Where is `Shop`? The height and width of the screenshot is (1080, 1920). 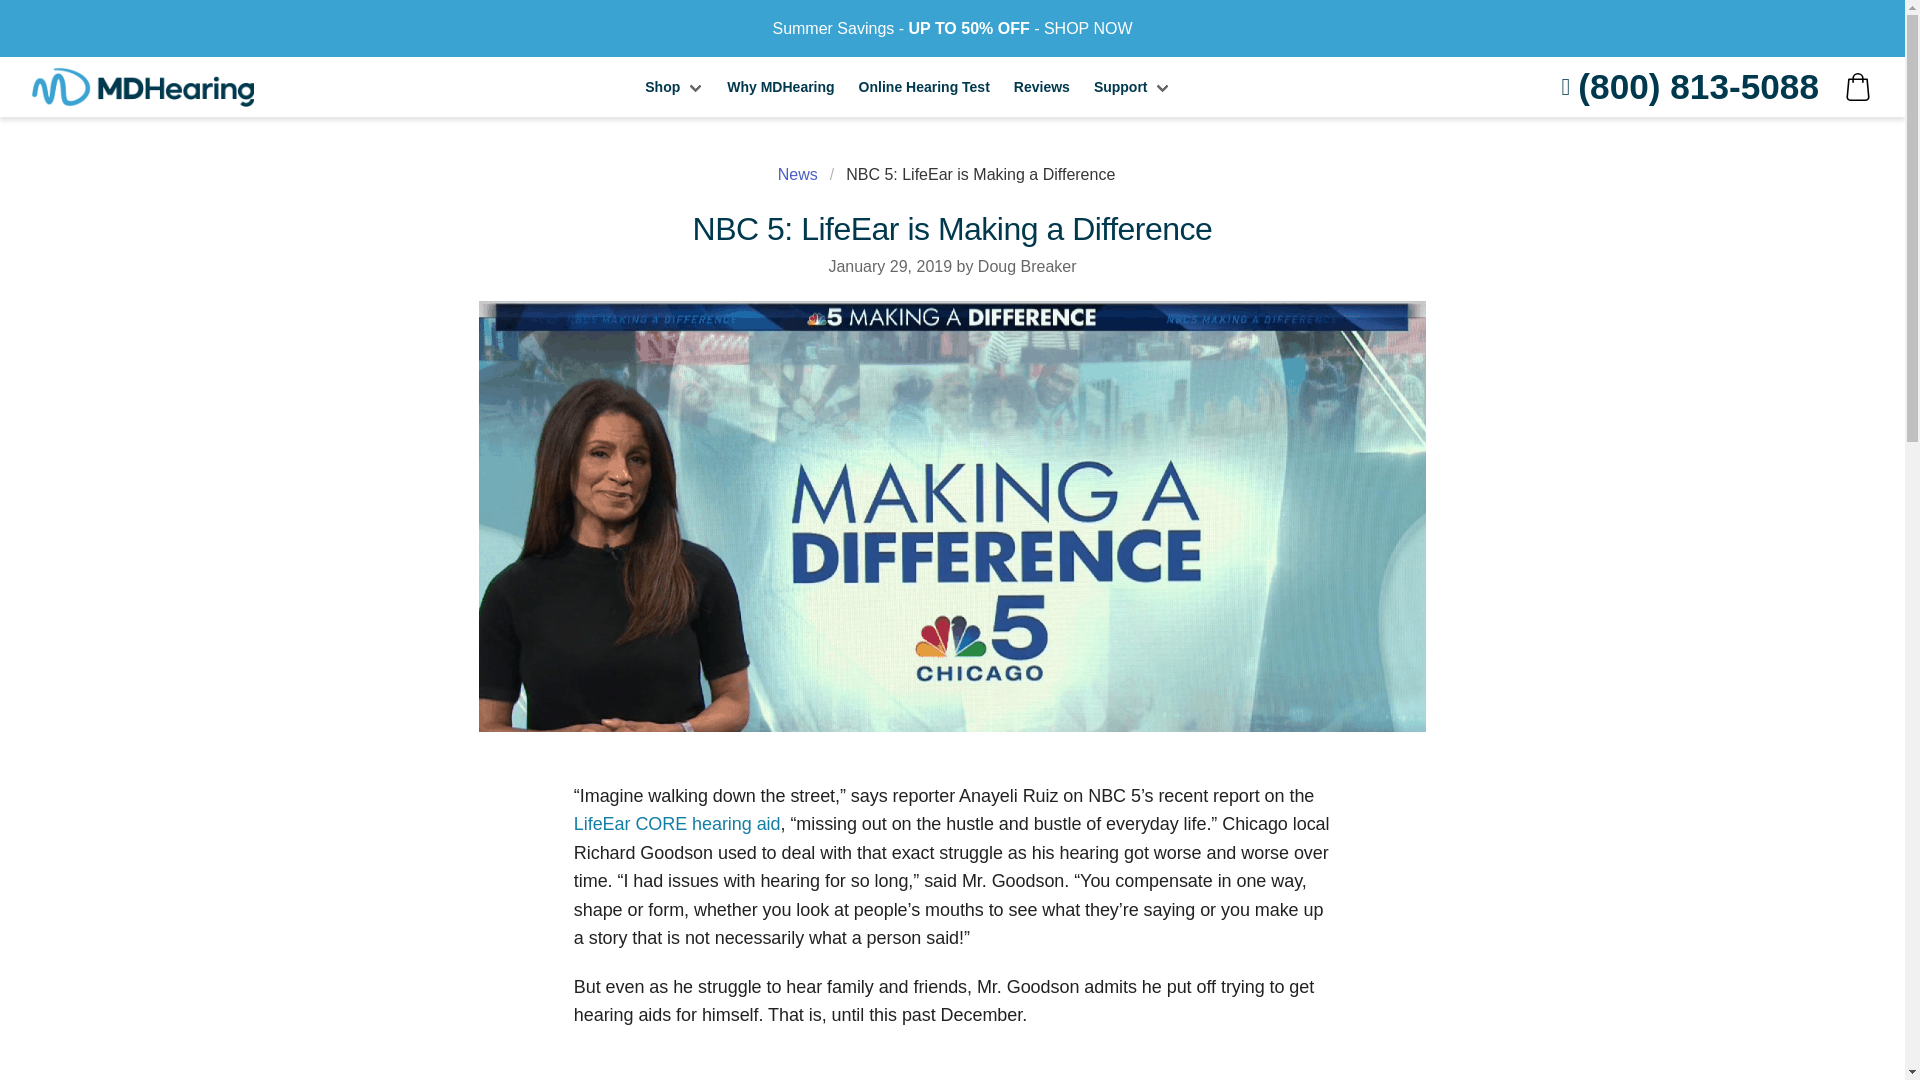
Shop is located at coordinates (674, 86).